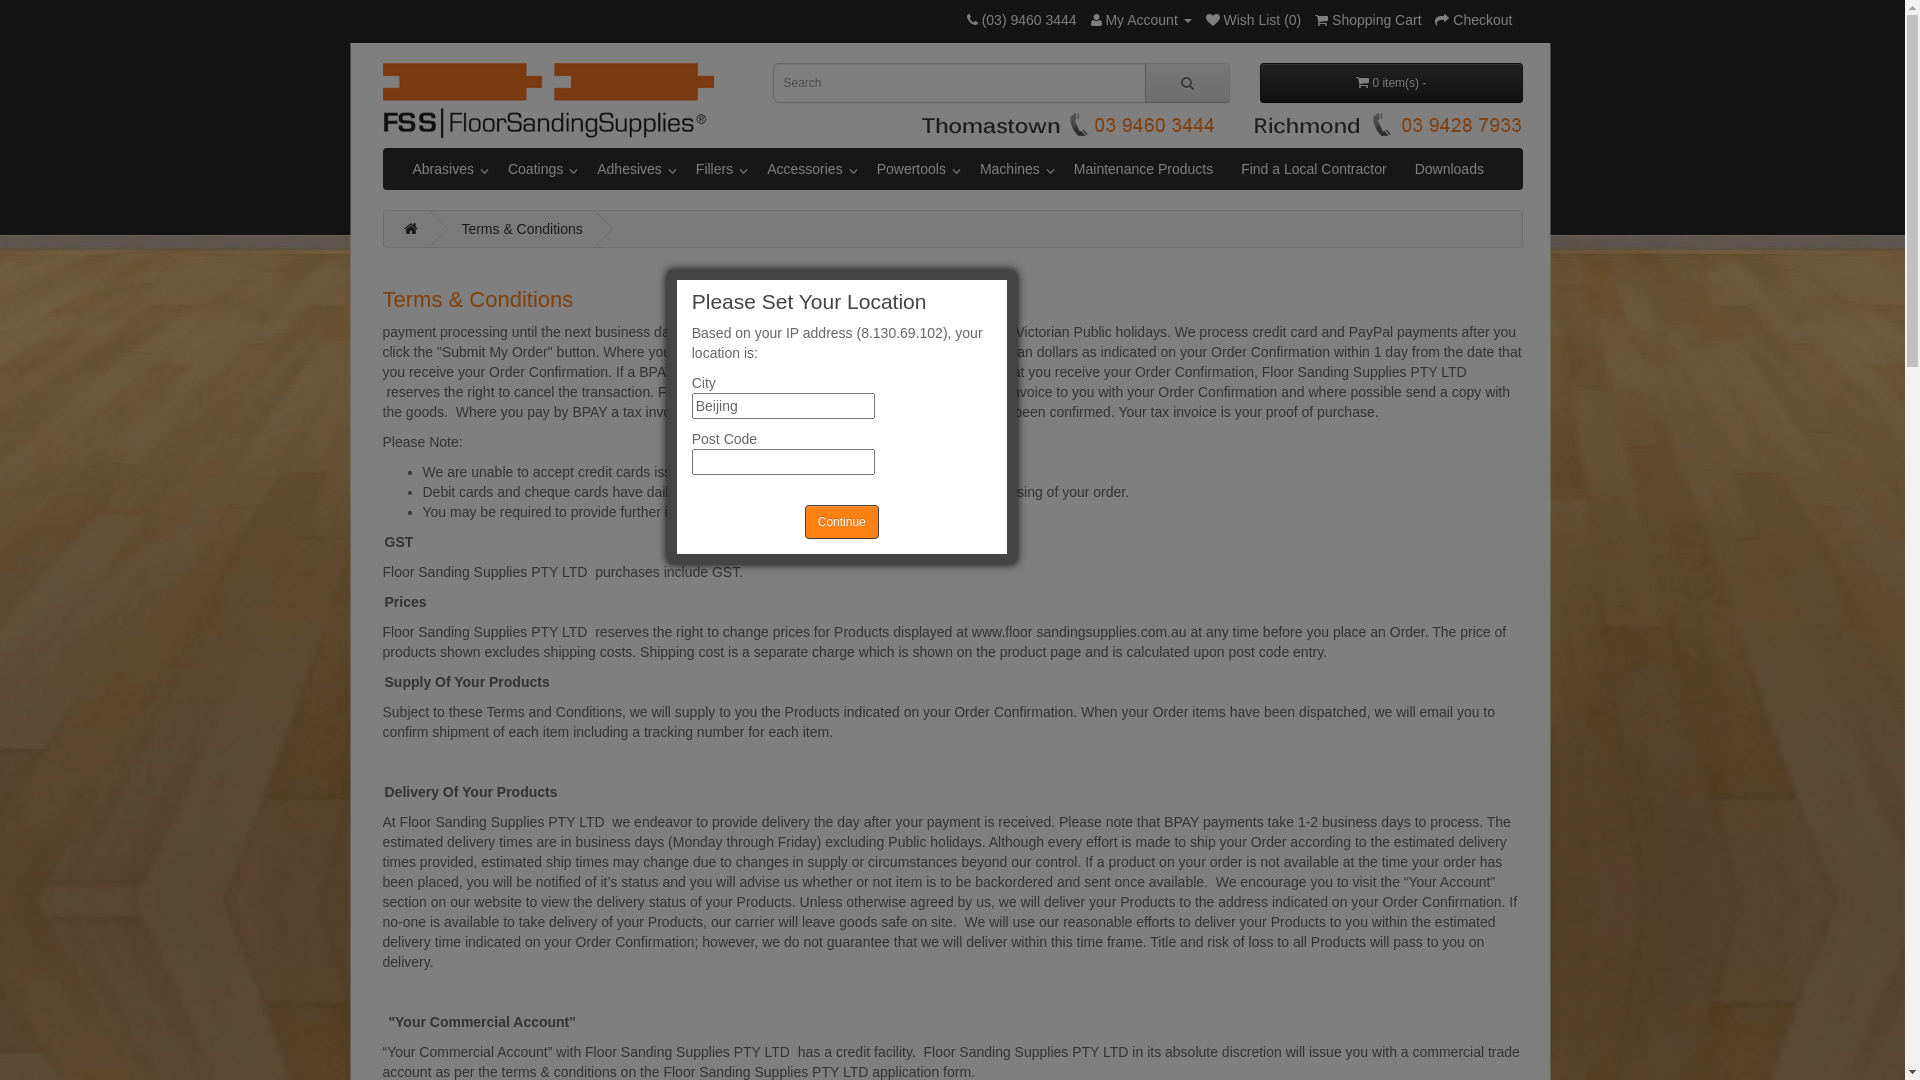 The width and height of the screenshot is (1920, 1080). What do you see at coordinates (914, 169) in the screenshot?
I see `Powertools` at bounding box center [914, 169].